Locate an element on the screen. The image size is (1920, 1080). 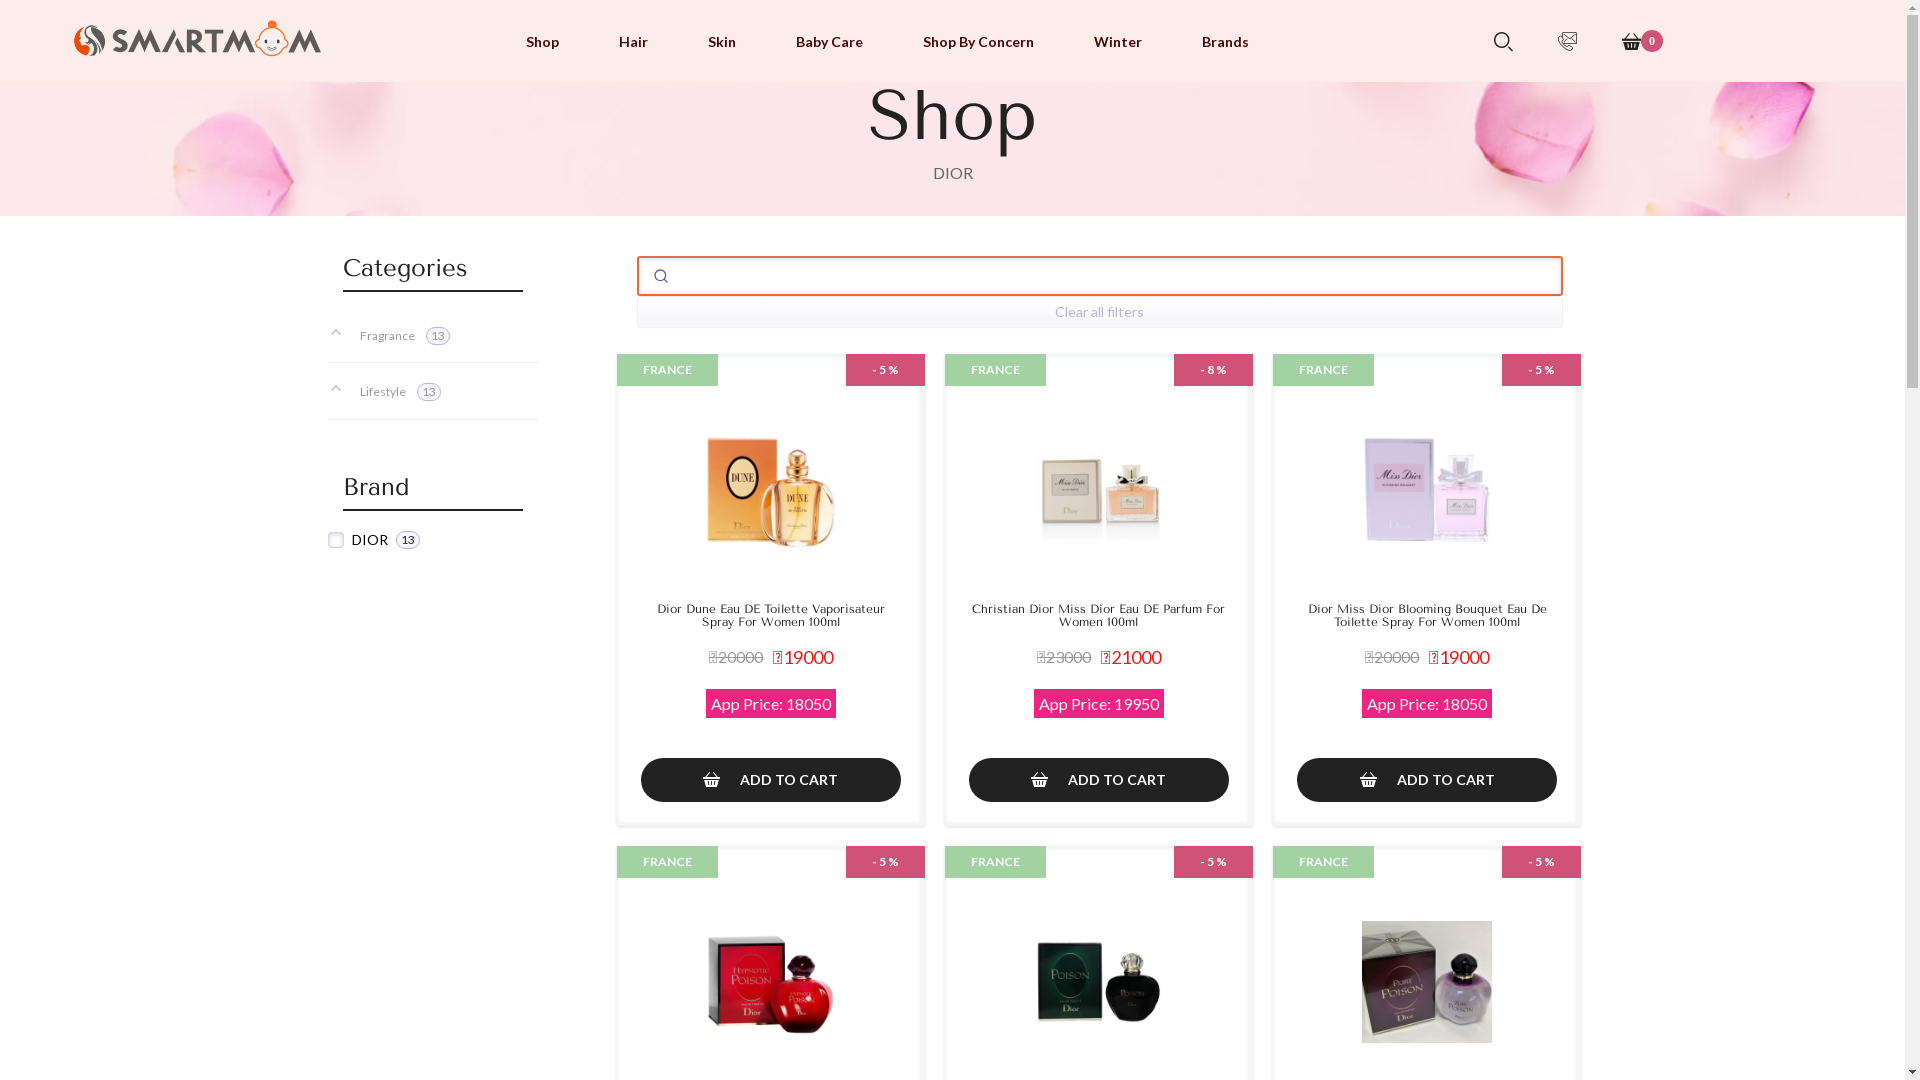
ADD TO CART is located at coordinates (1427, 780).